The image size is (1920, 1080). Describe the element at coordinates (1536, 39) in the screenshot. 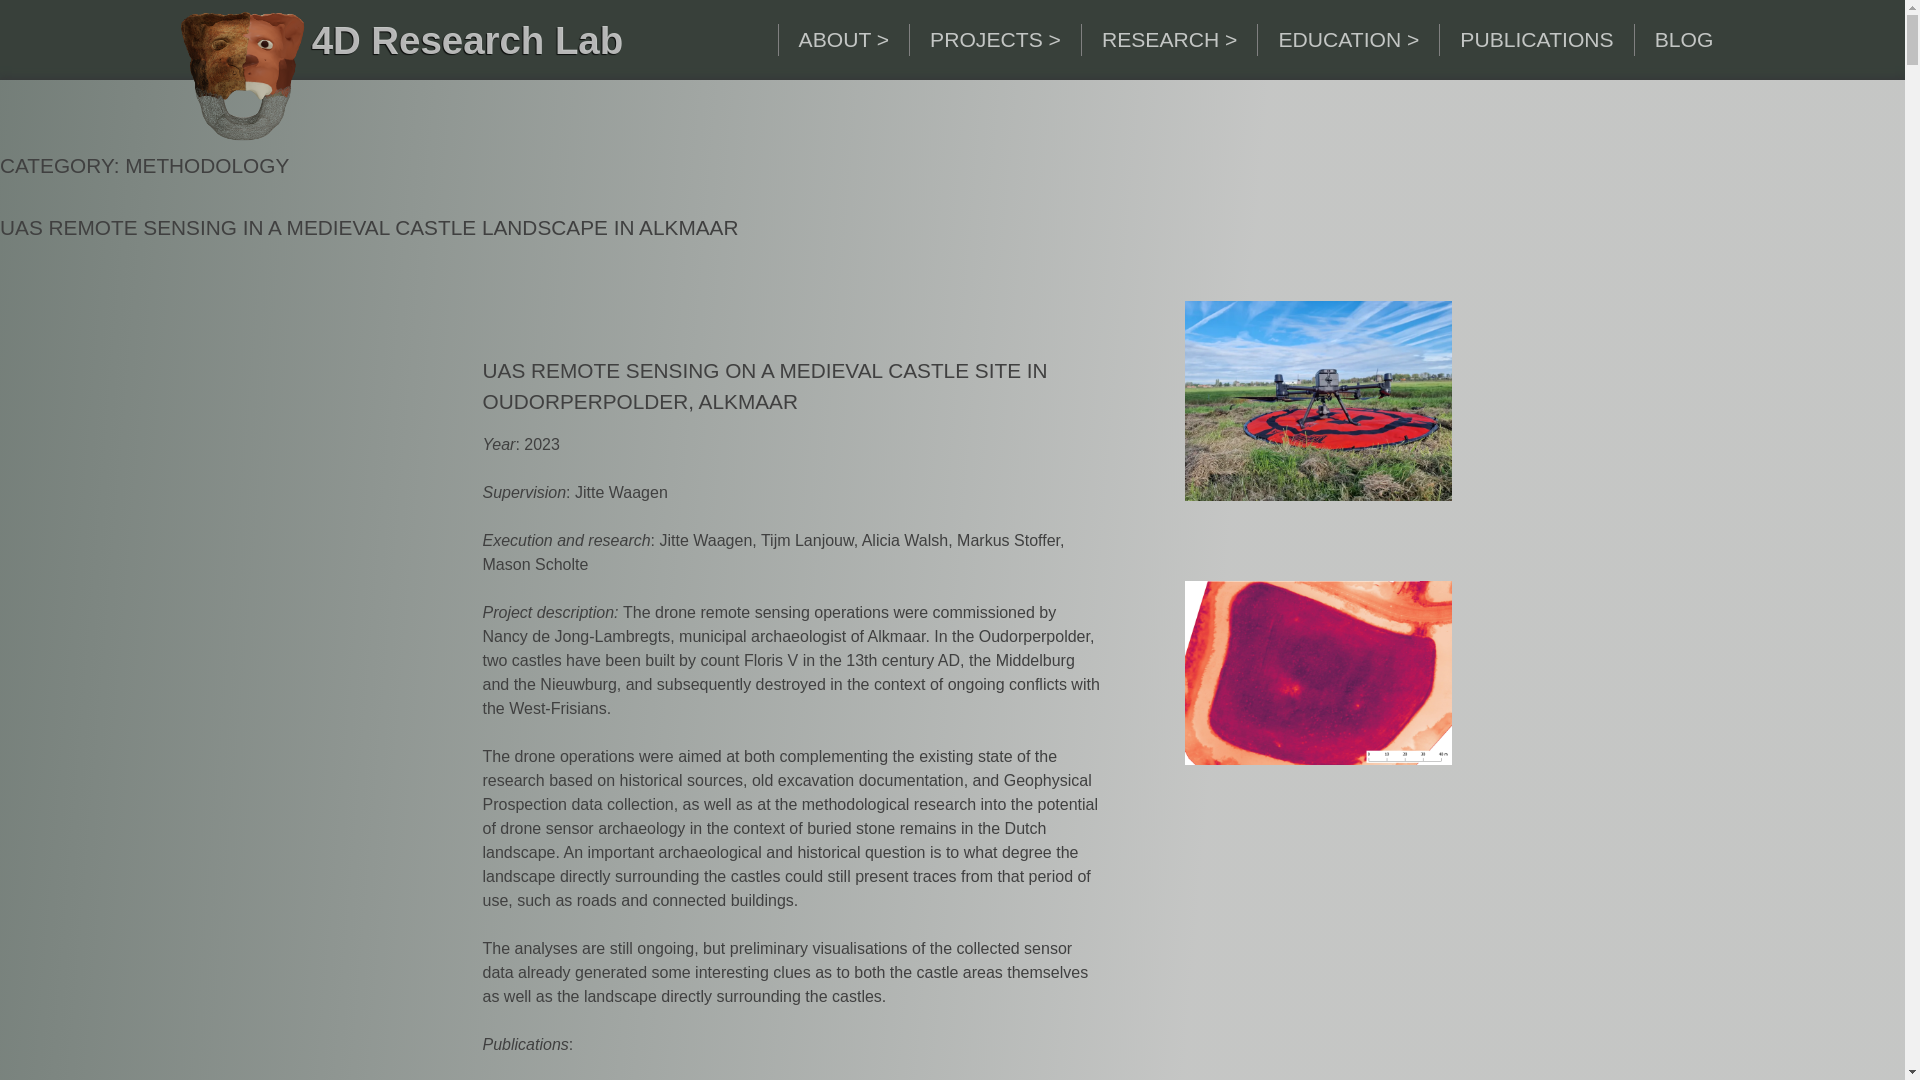

I see `PUBLICATIONS` at that location.